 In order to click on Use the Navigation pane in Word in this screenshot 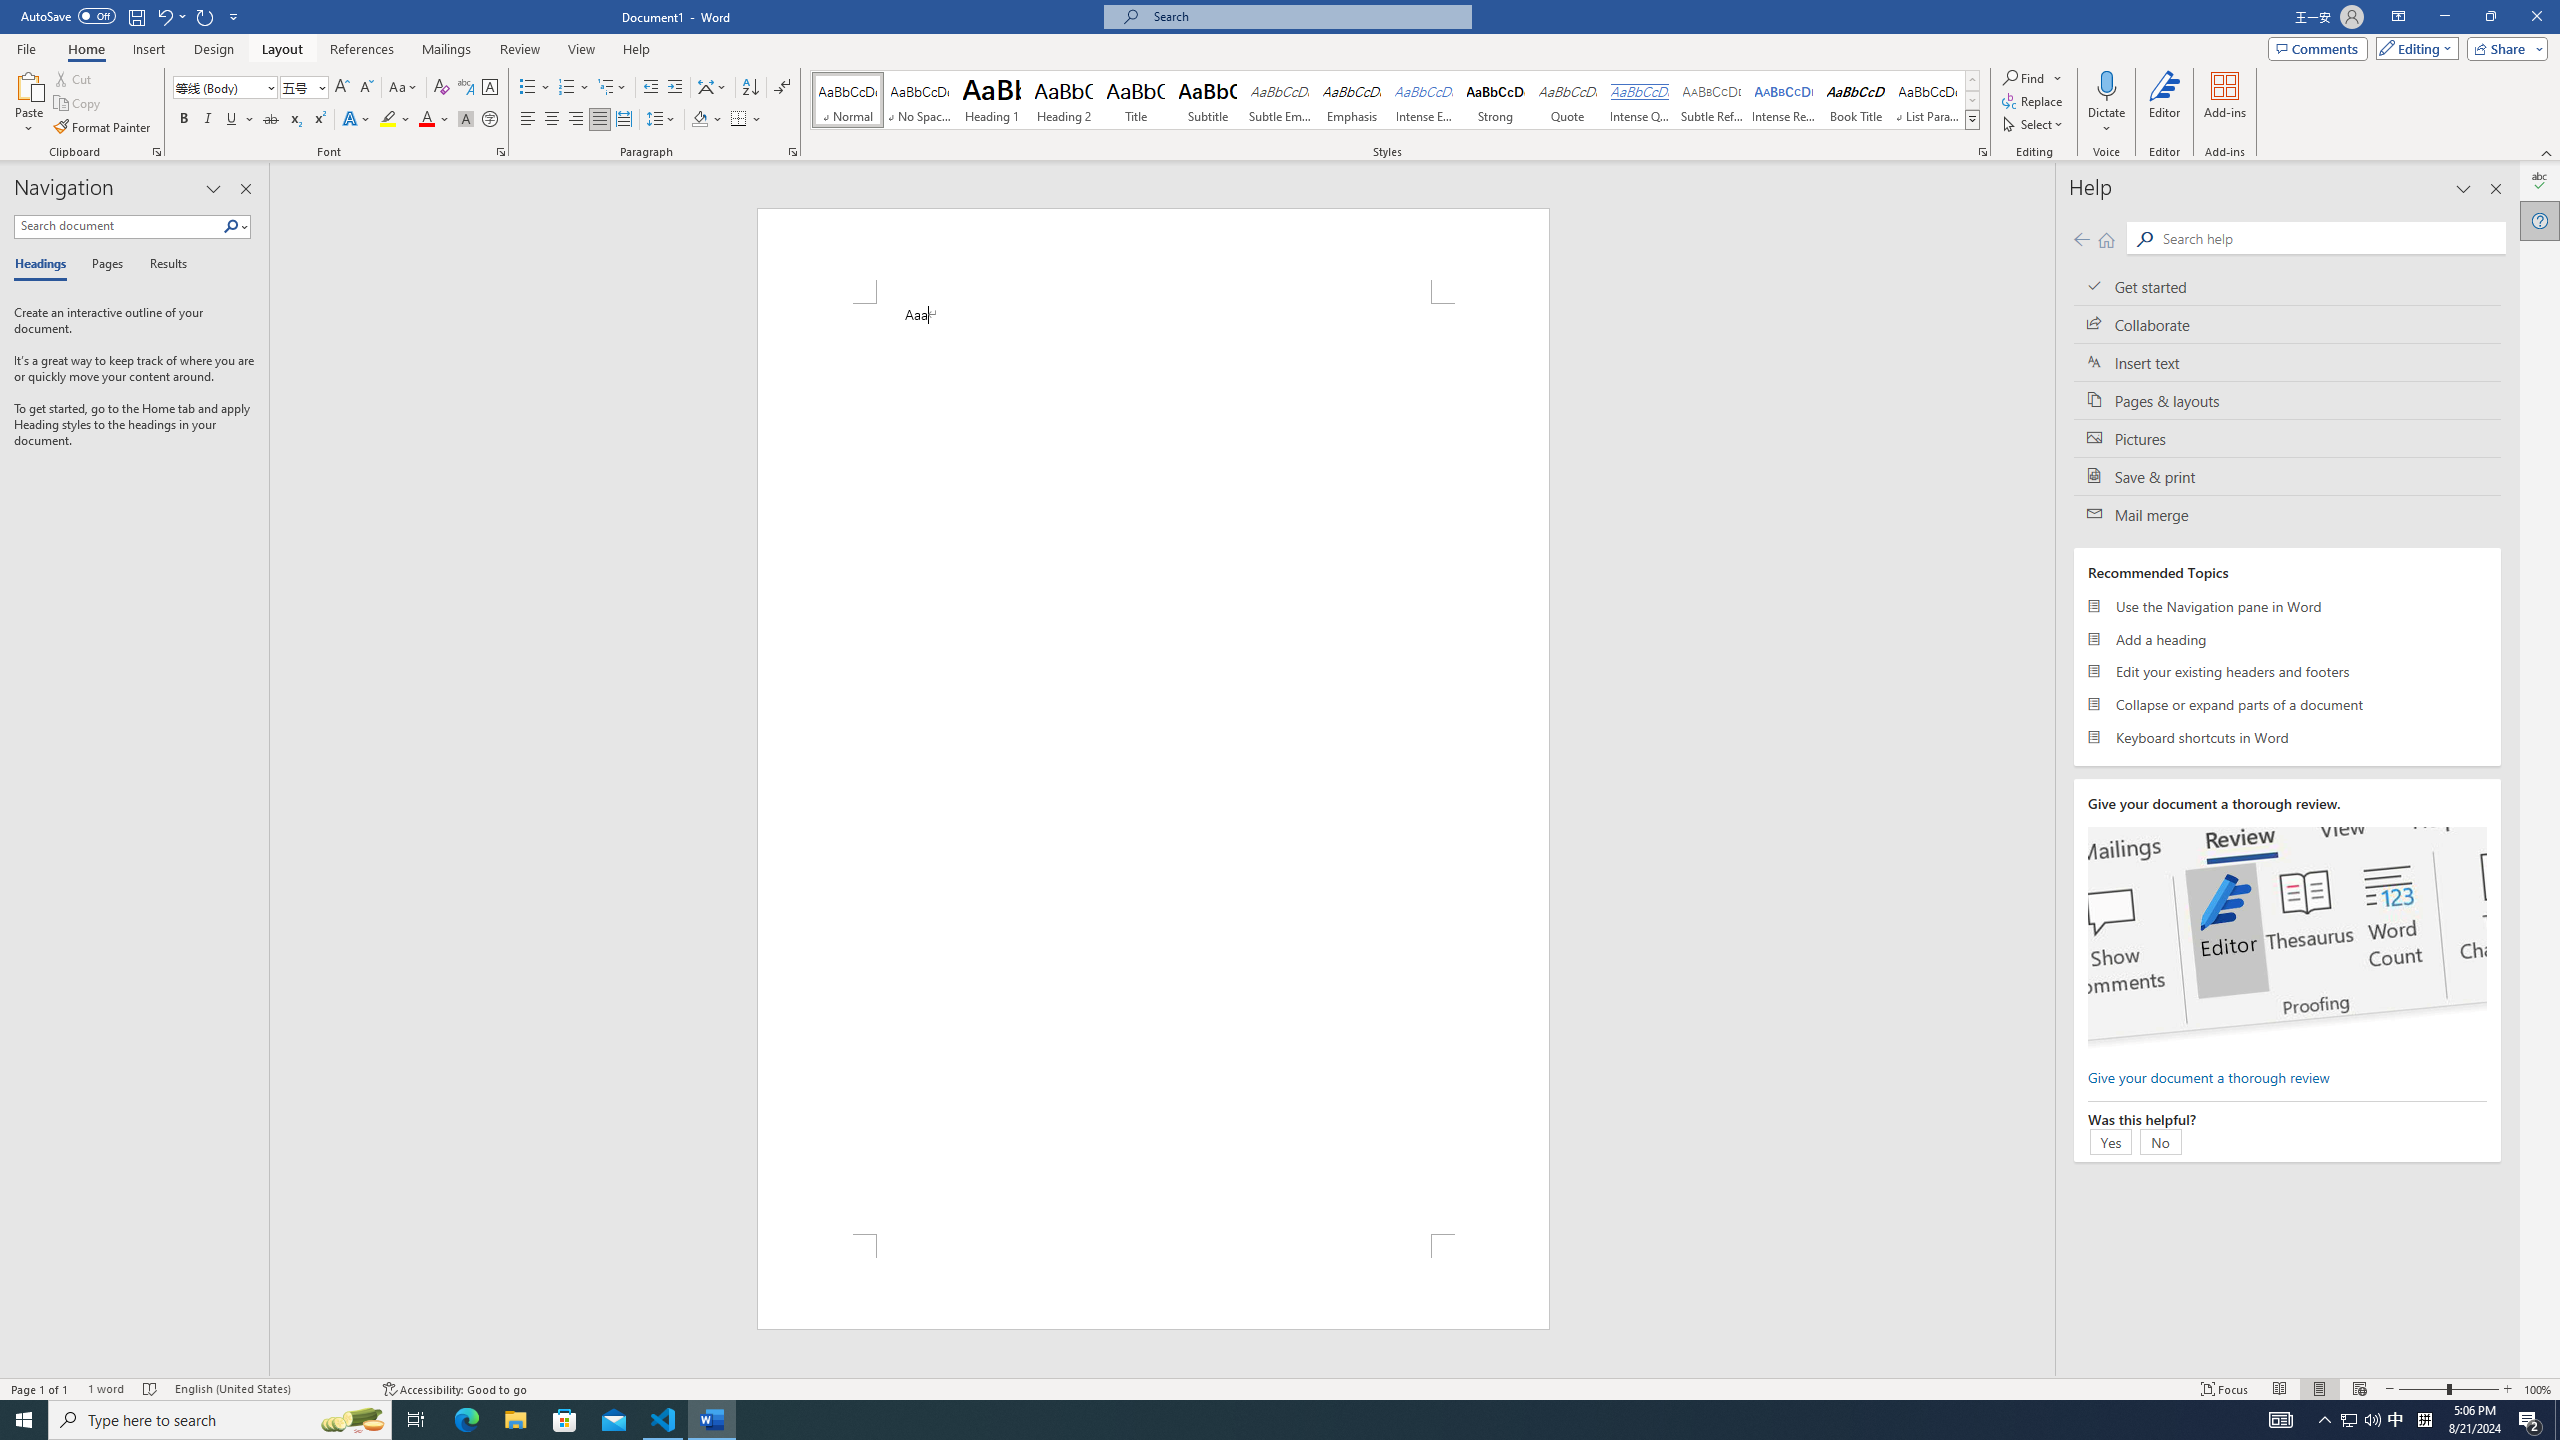, I will do `click(2287, 606)`.